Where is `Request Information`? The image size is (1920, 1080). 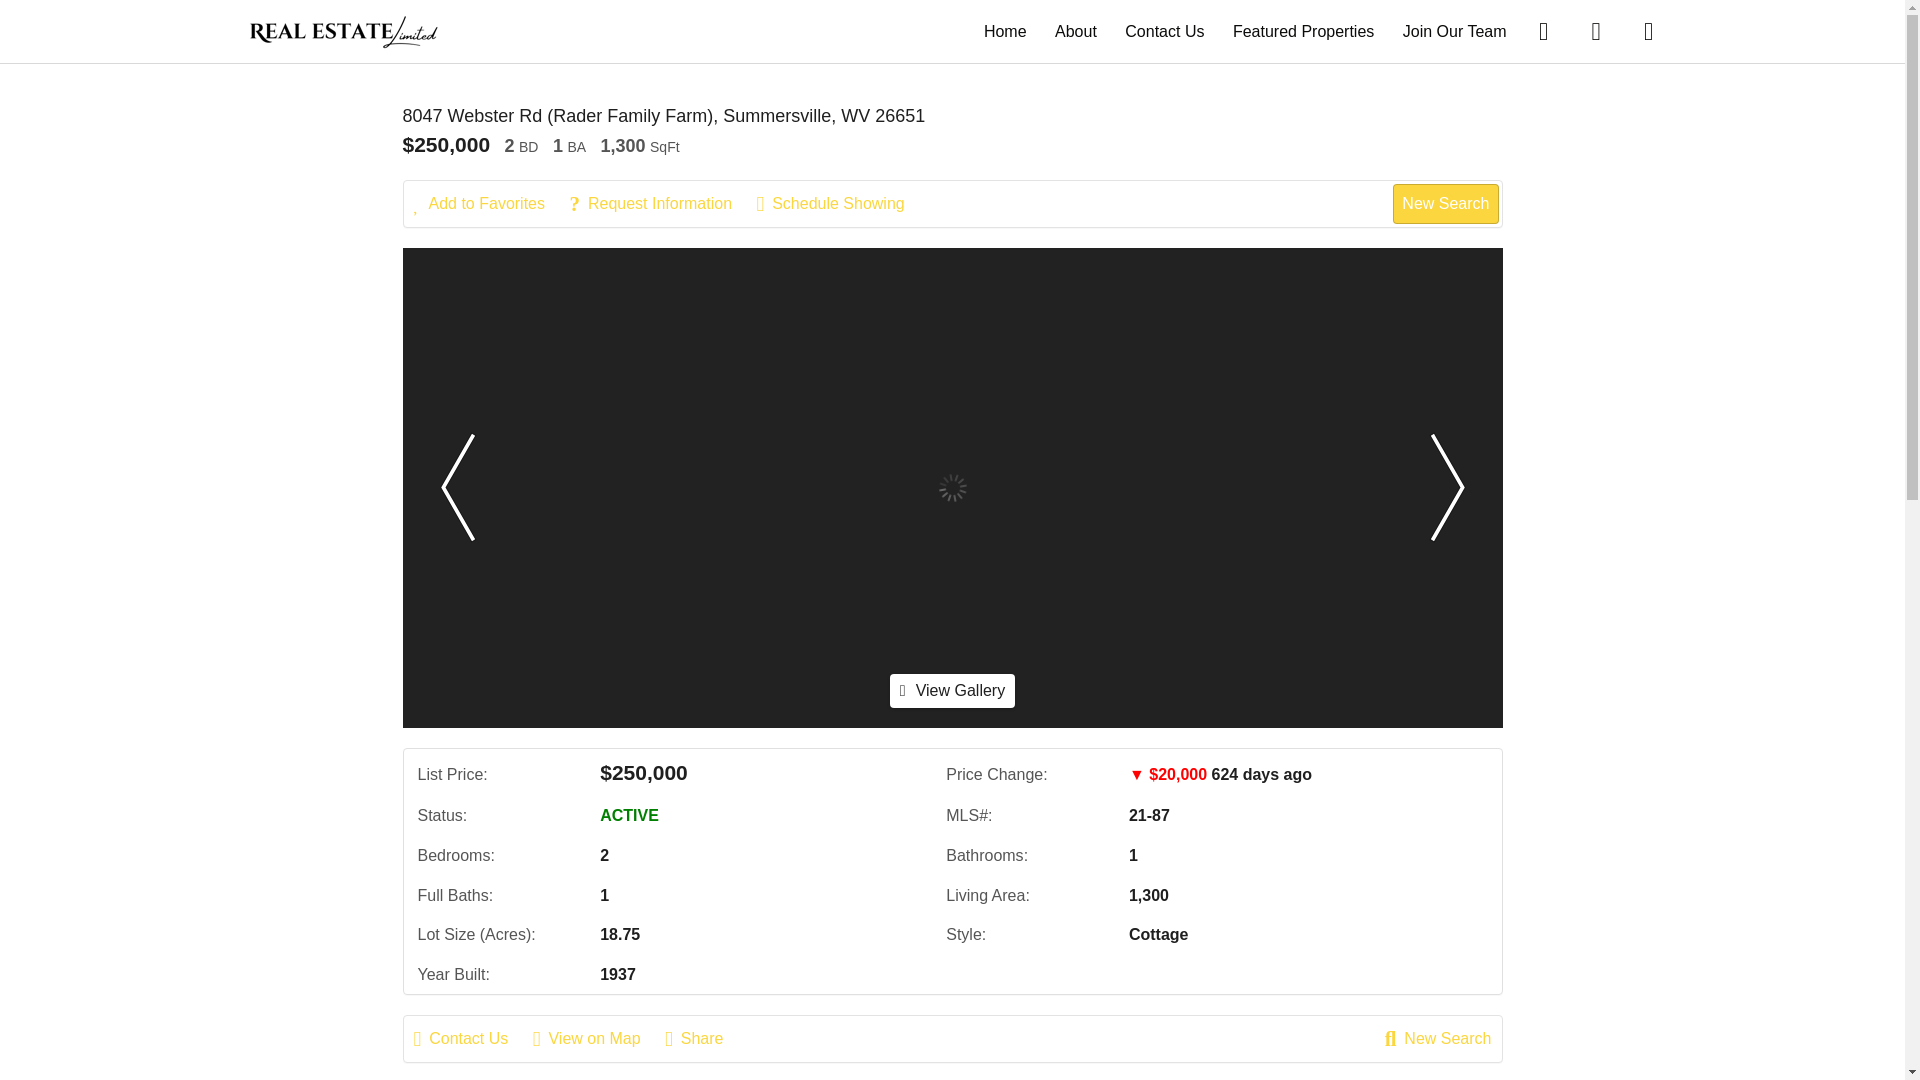 Request Information is located at coordinates (660, 204).